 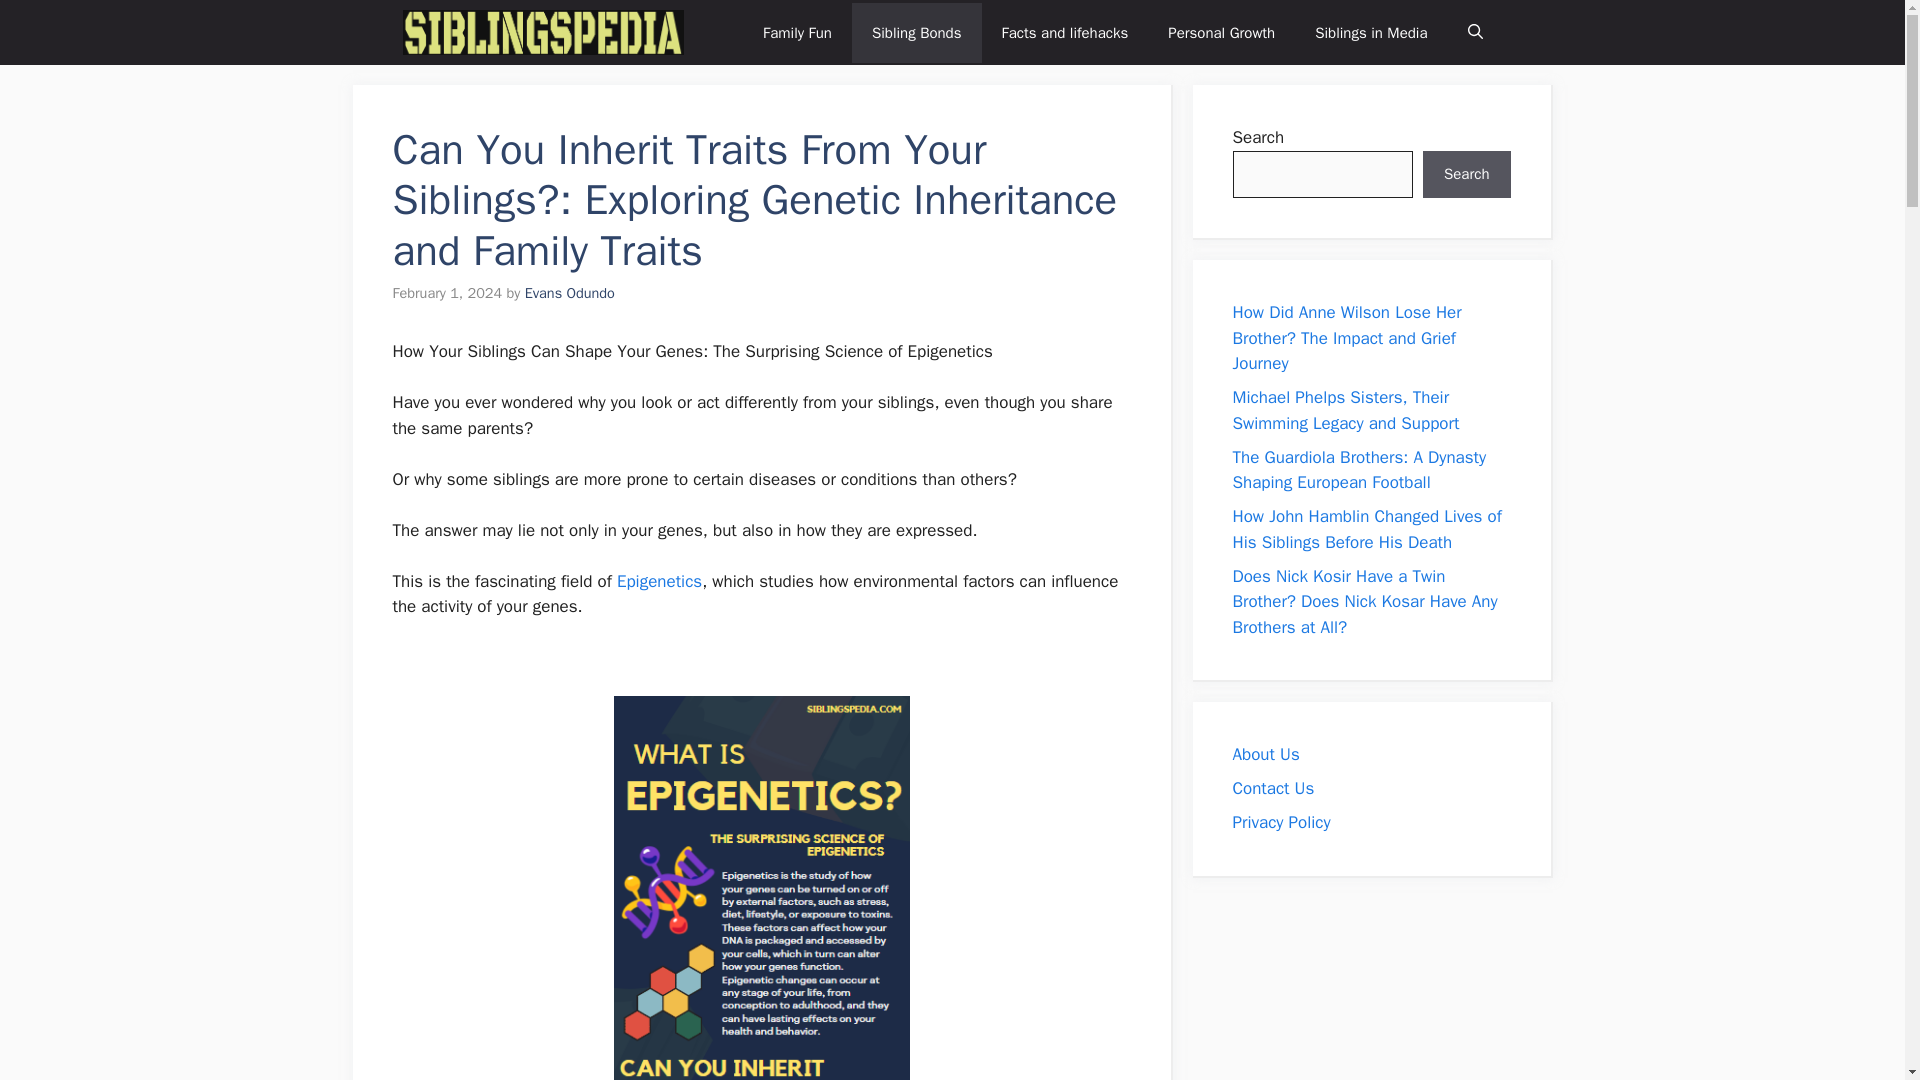 I want to click on Family Fun, so click(x=798, y=32).